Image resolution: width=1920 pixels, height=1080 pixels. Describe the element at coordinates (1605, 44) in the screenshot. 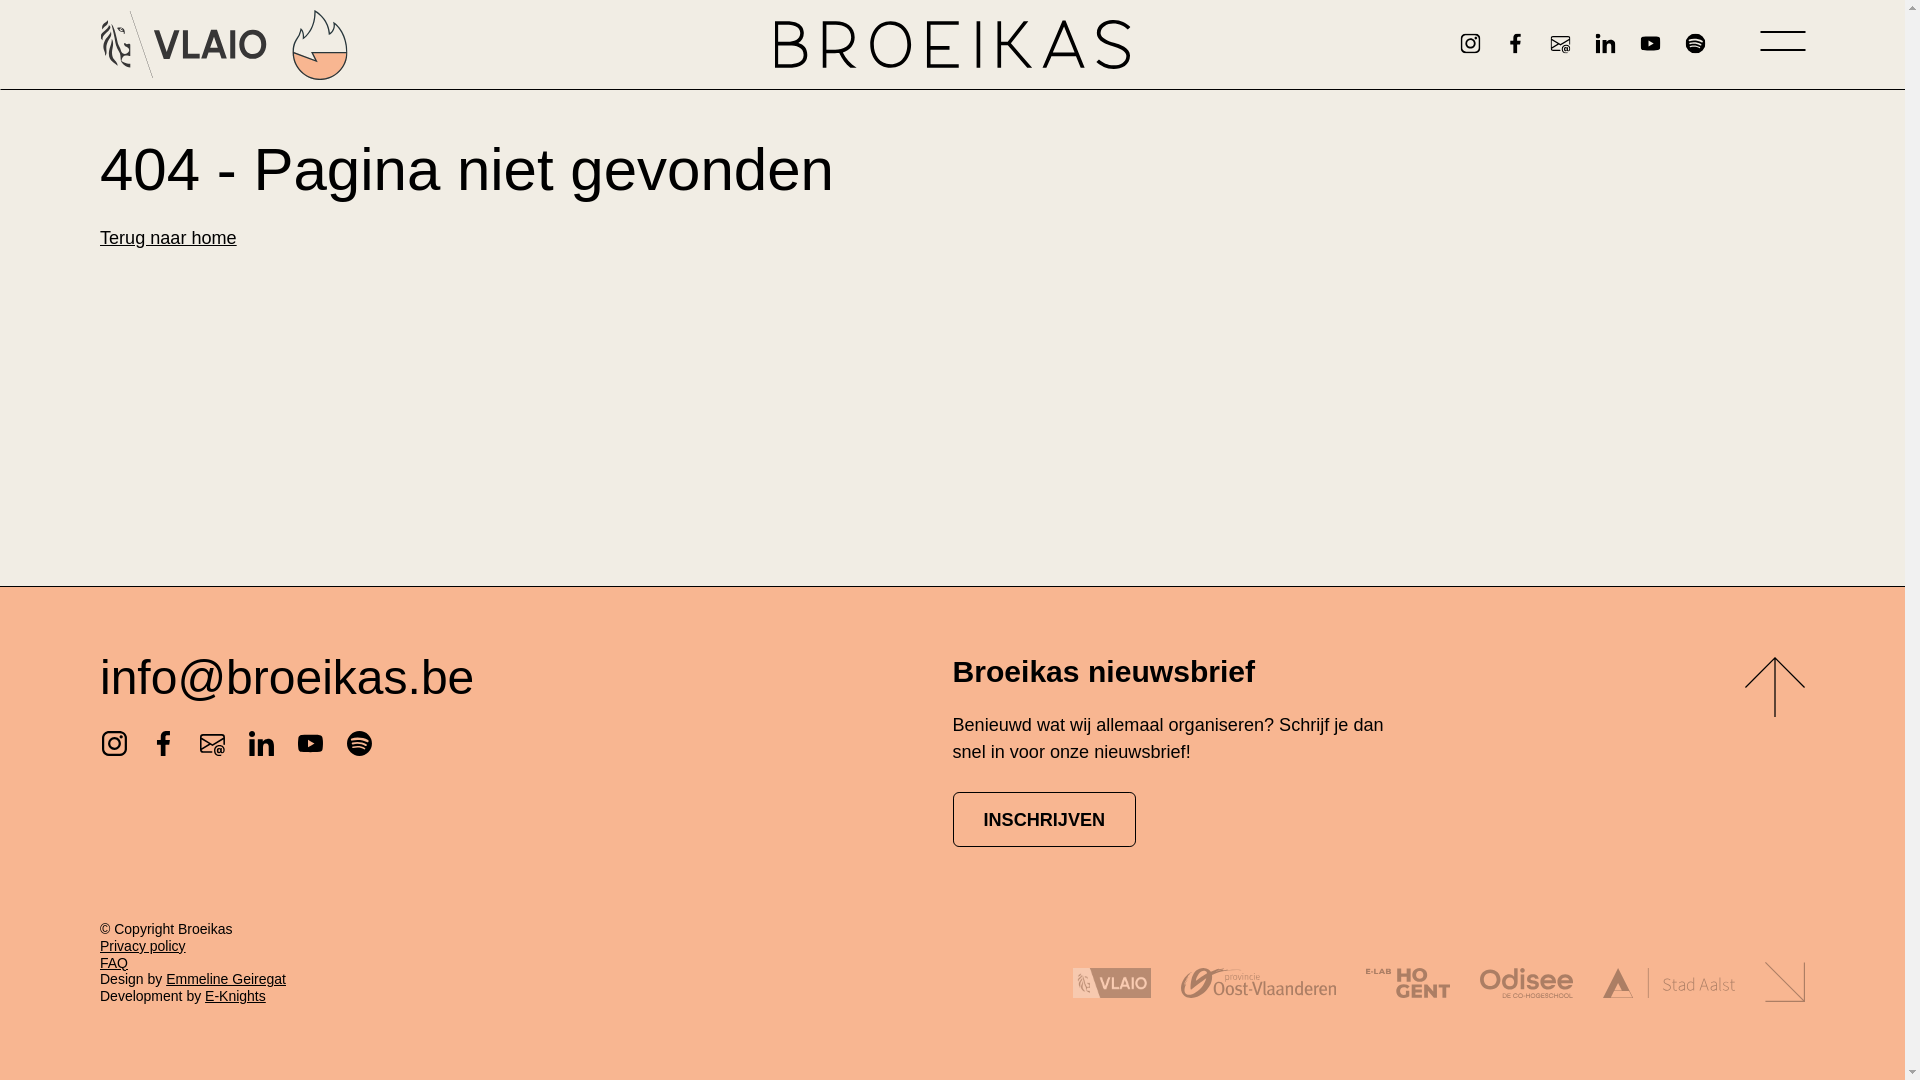

I see `Volg ons op LinkedIn` at that location.